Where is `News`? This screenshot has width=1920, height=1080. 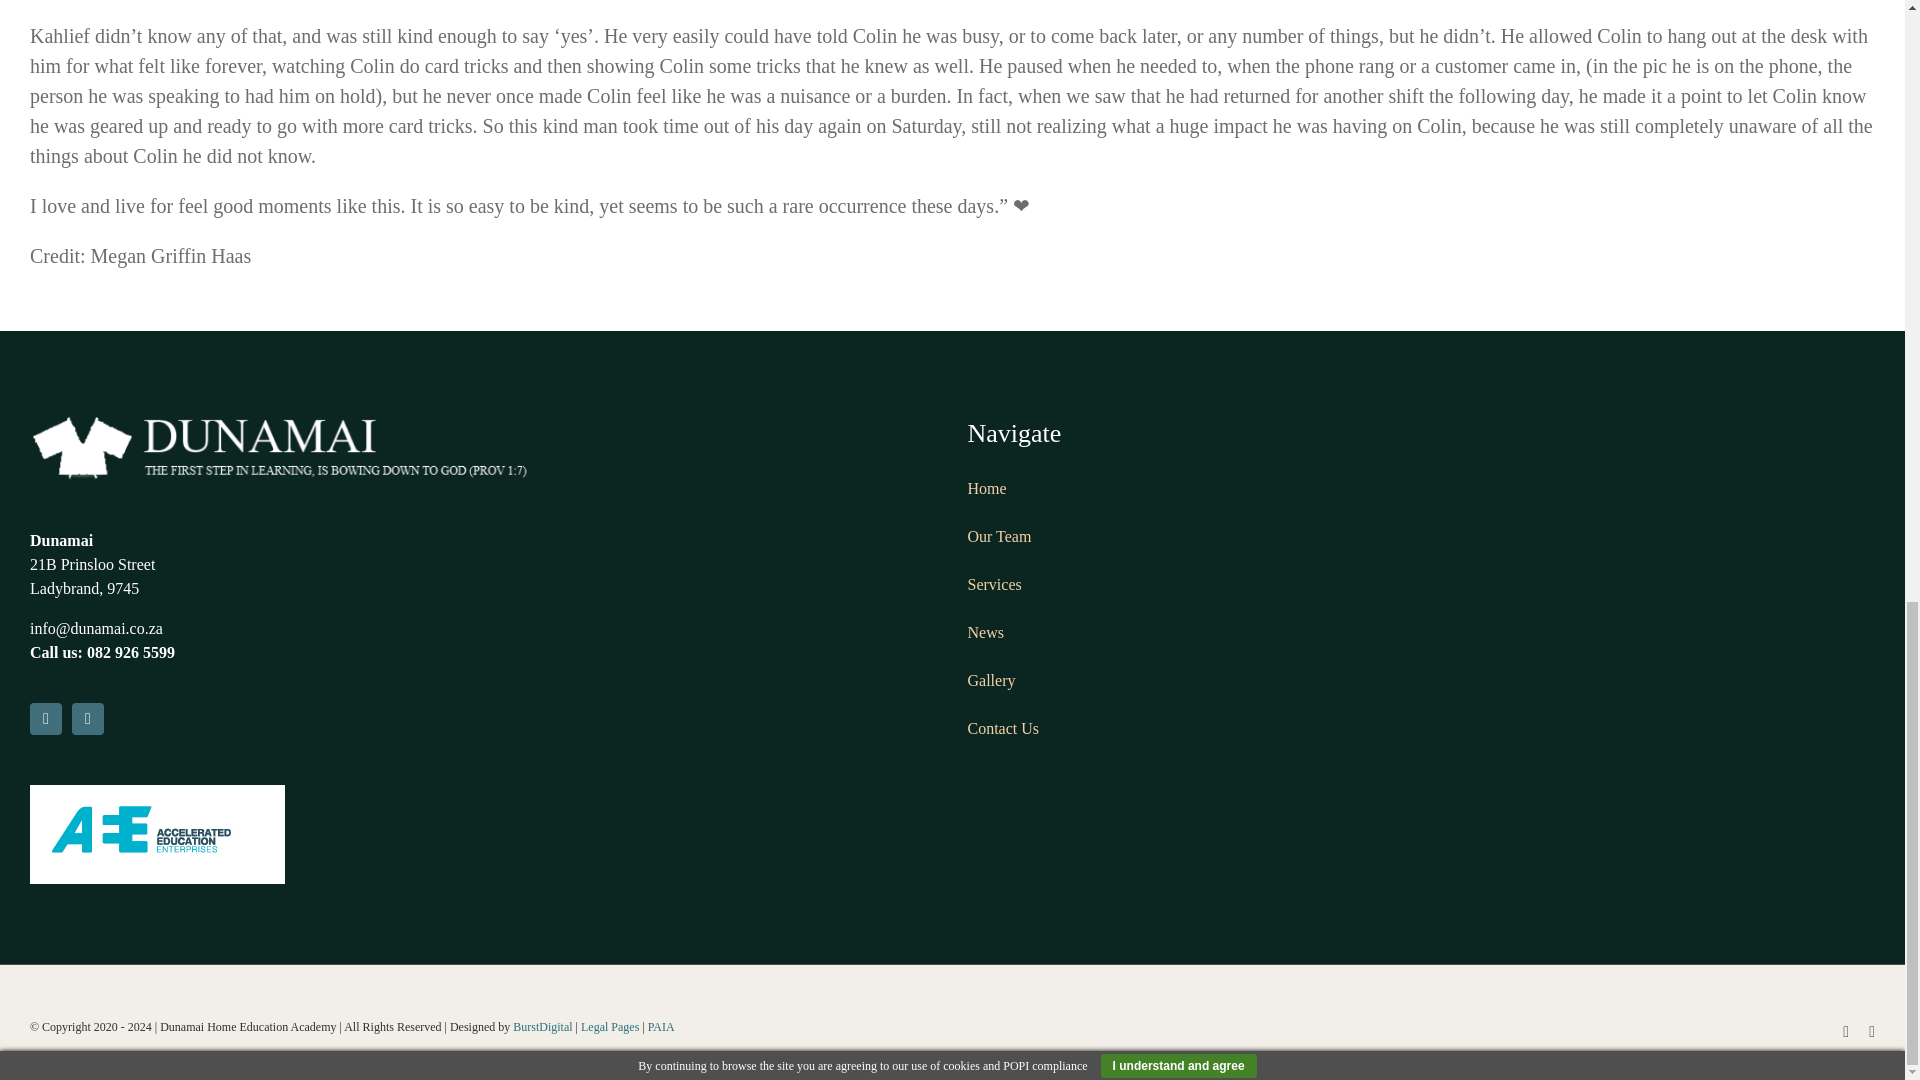 News is located at coordinates (986, 632).